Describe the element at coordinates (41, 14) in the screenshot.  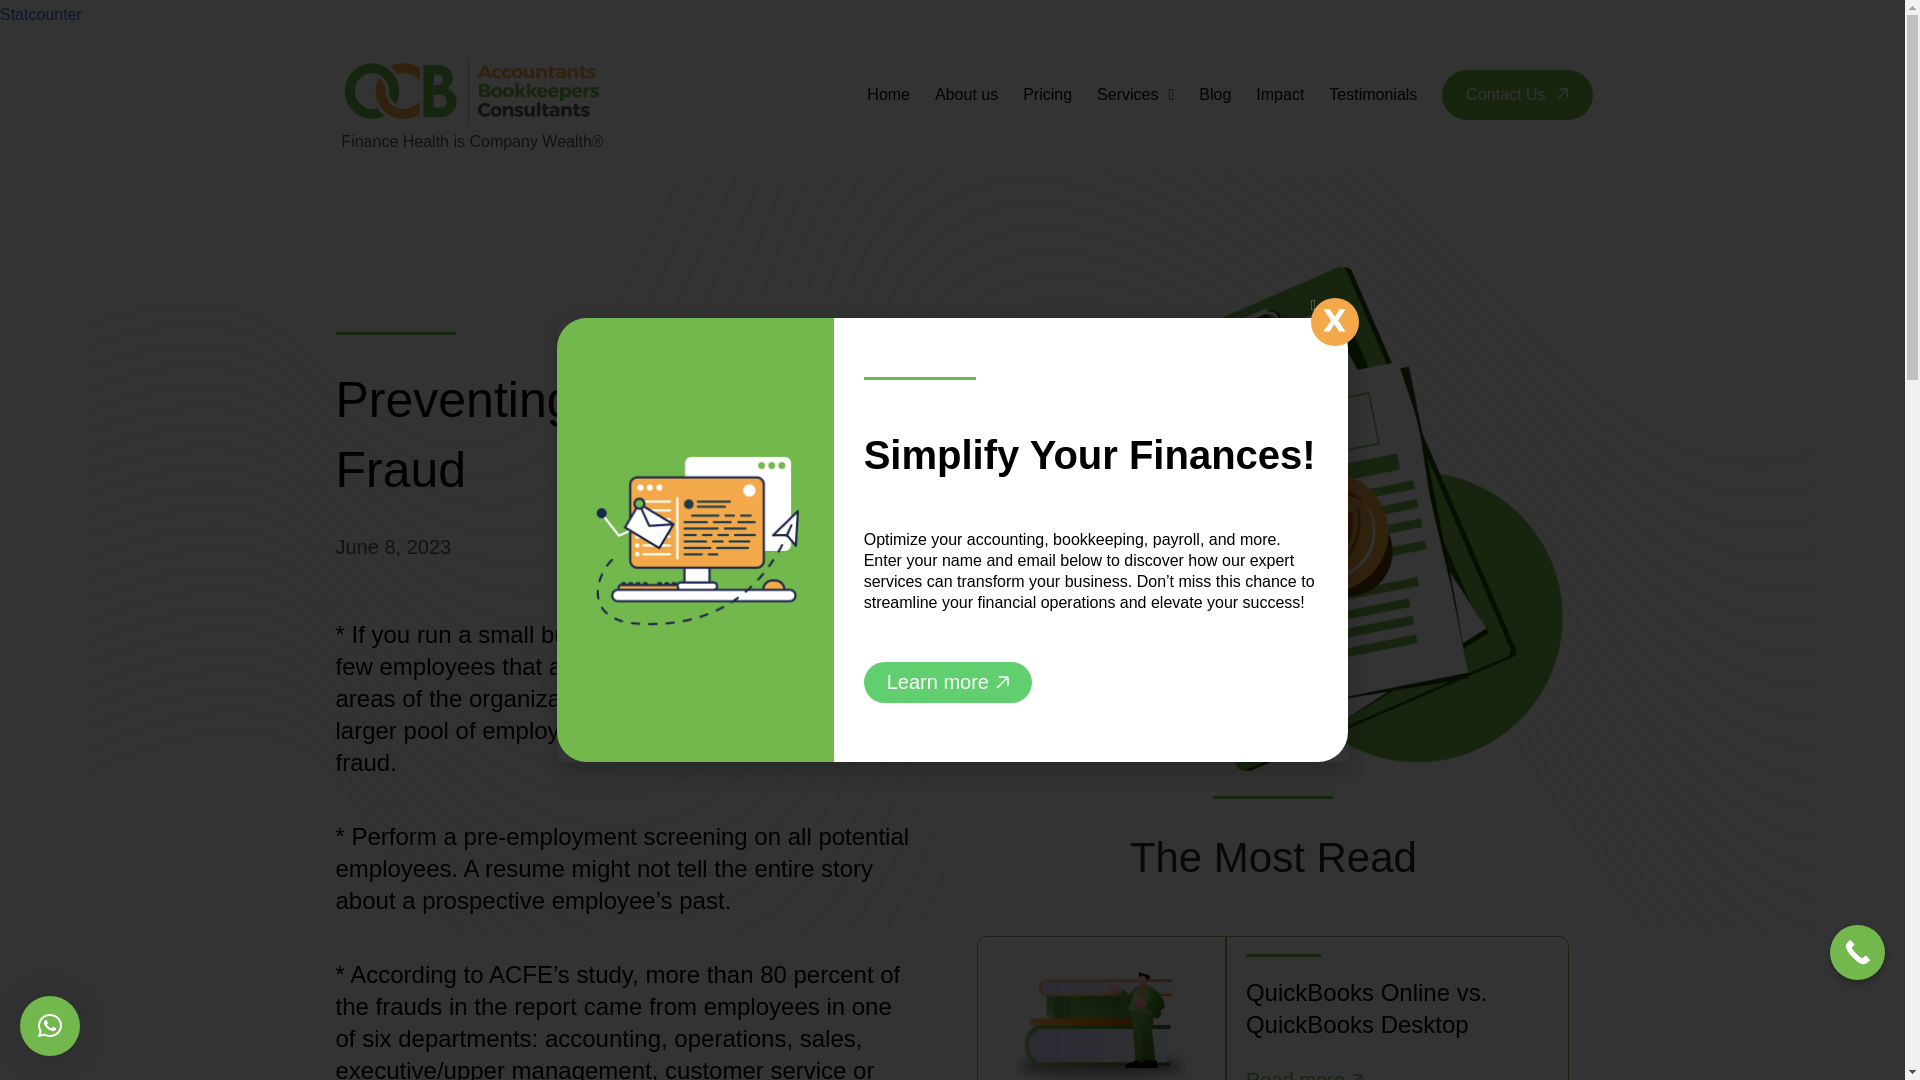
I see `Statcounter` at that location.